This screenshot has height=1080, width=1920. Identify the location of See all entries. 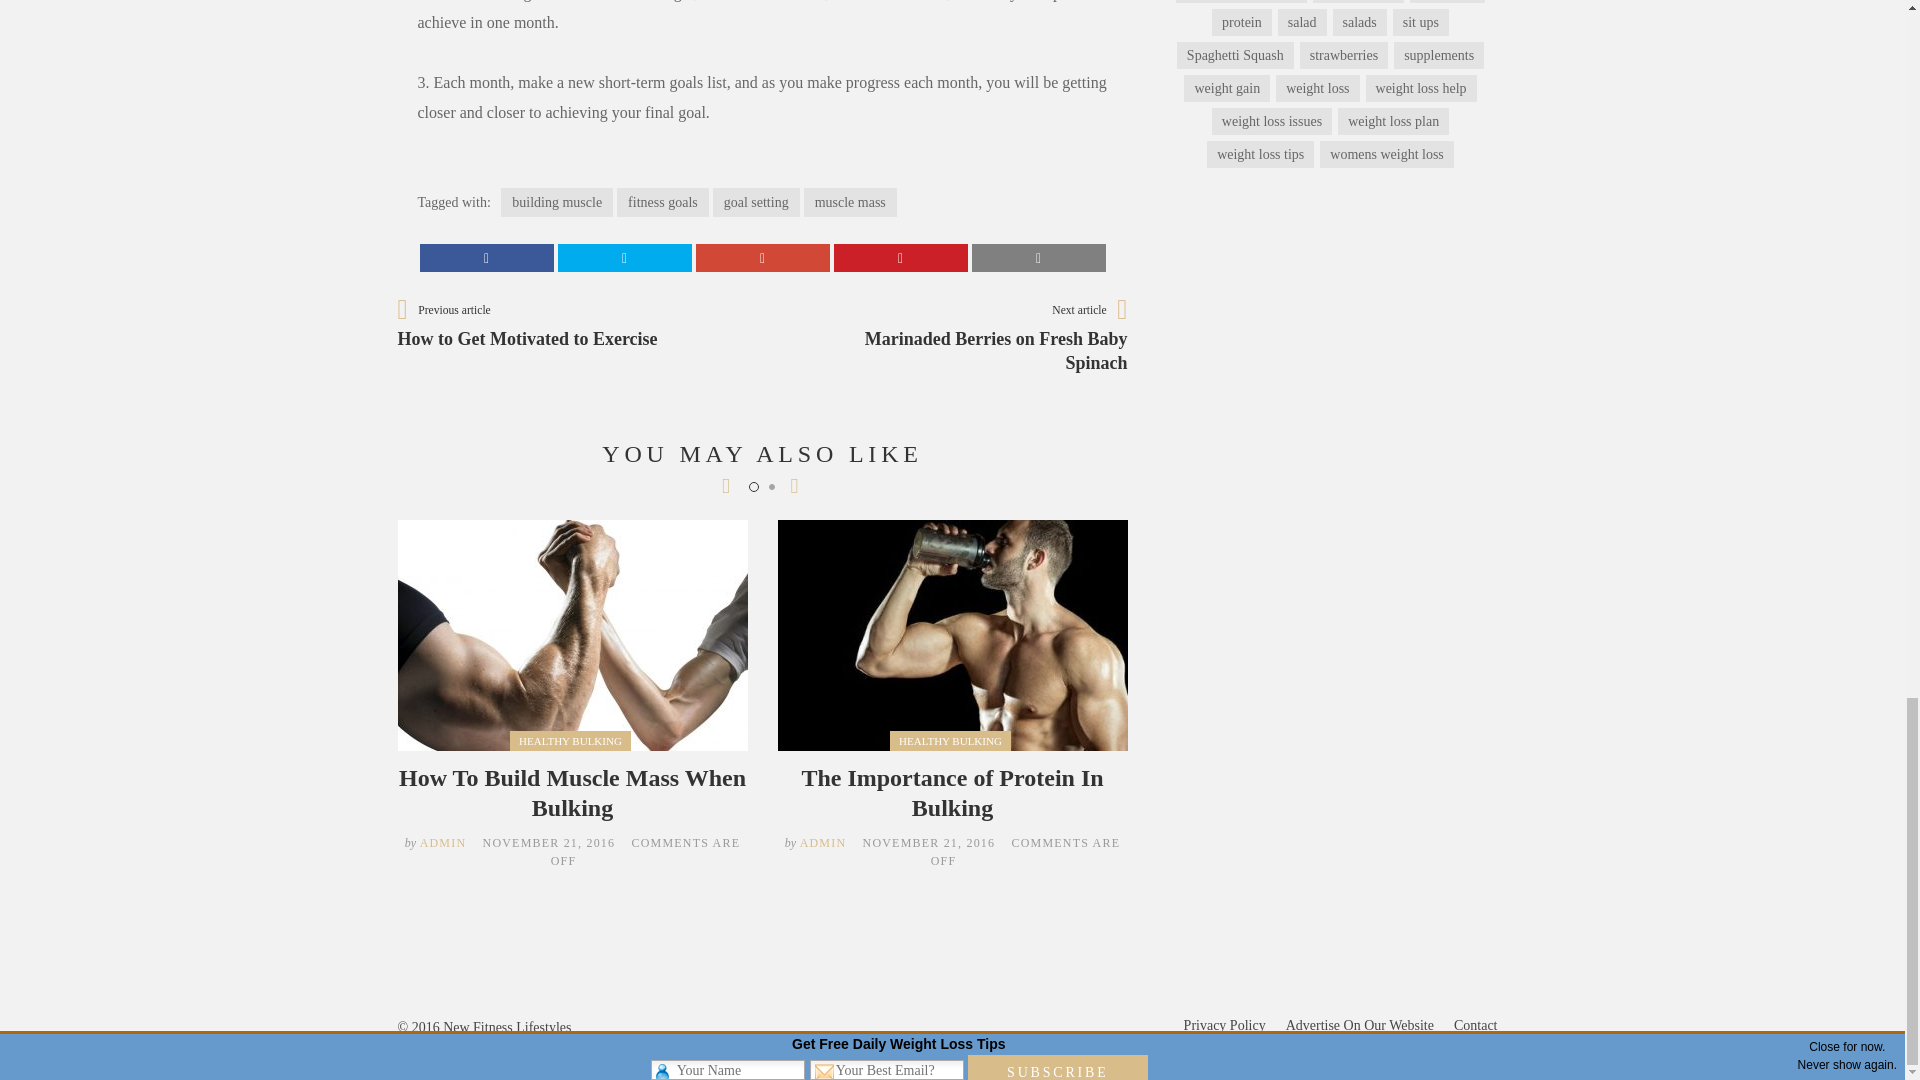
(425, 336).